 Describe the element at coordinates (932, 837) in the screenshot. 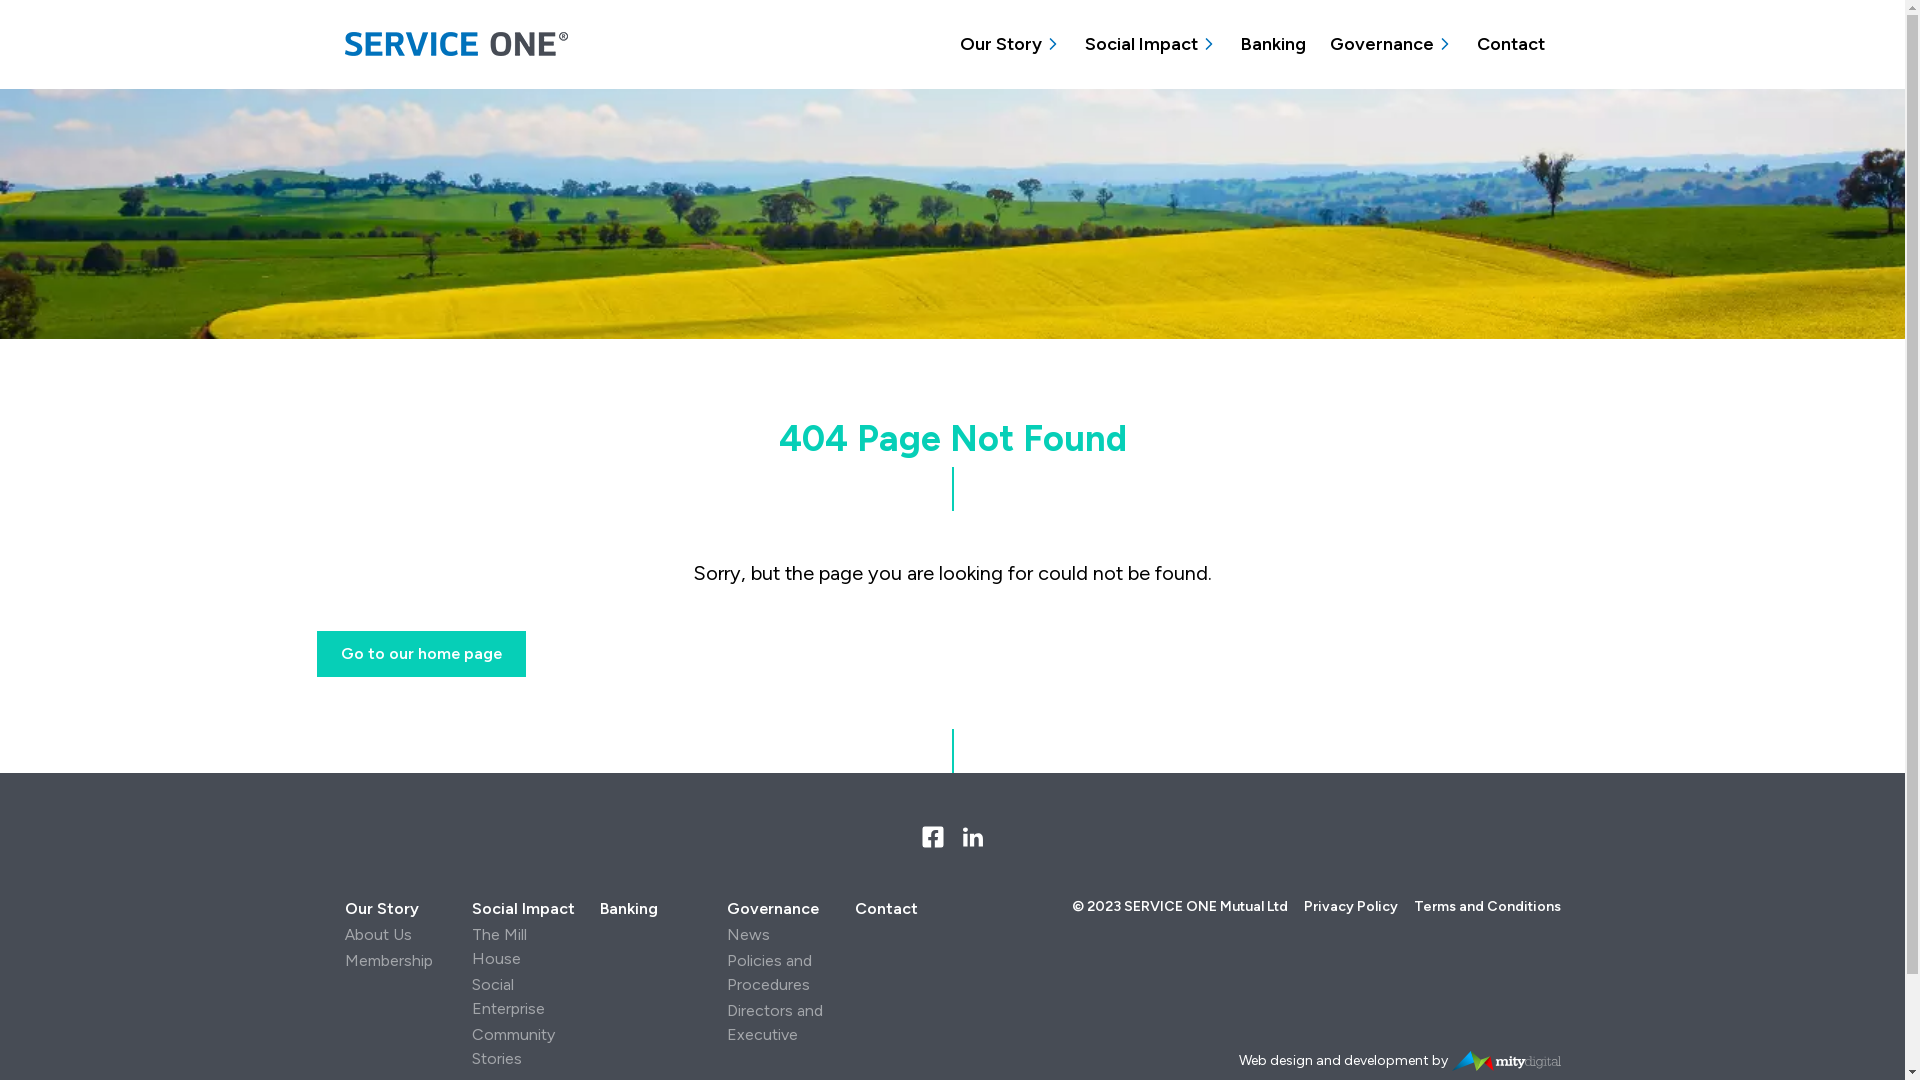

I see `Find us on Facebook` at that location.